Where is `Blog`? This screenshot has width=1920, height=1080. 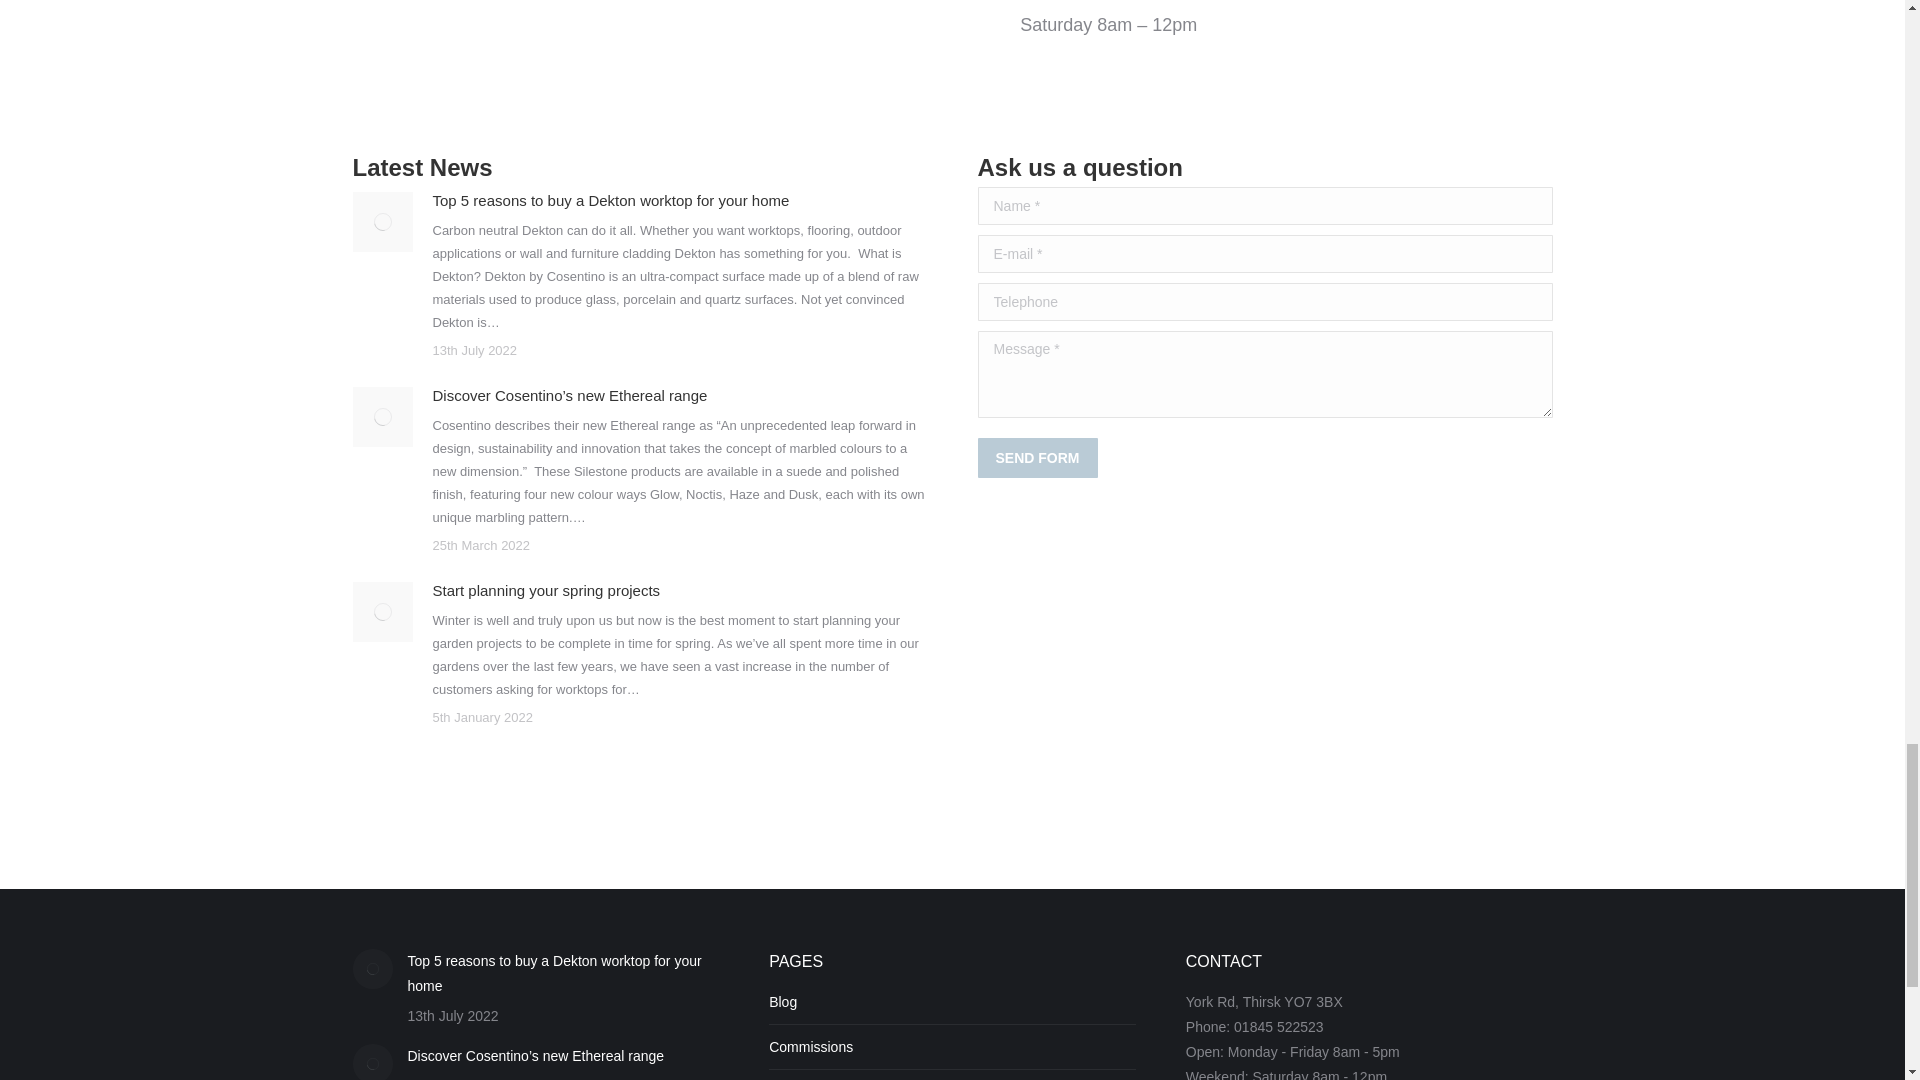
Blog is located at coordinates (782, 1002).